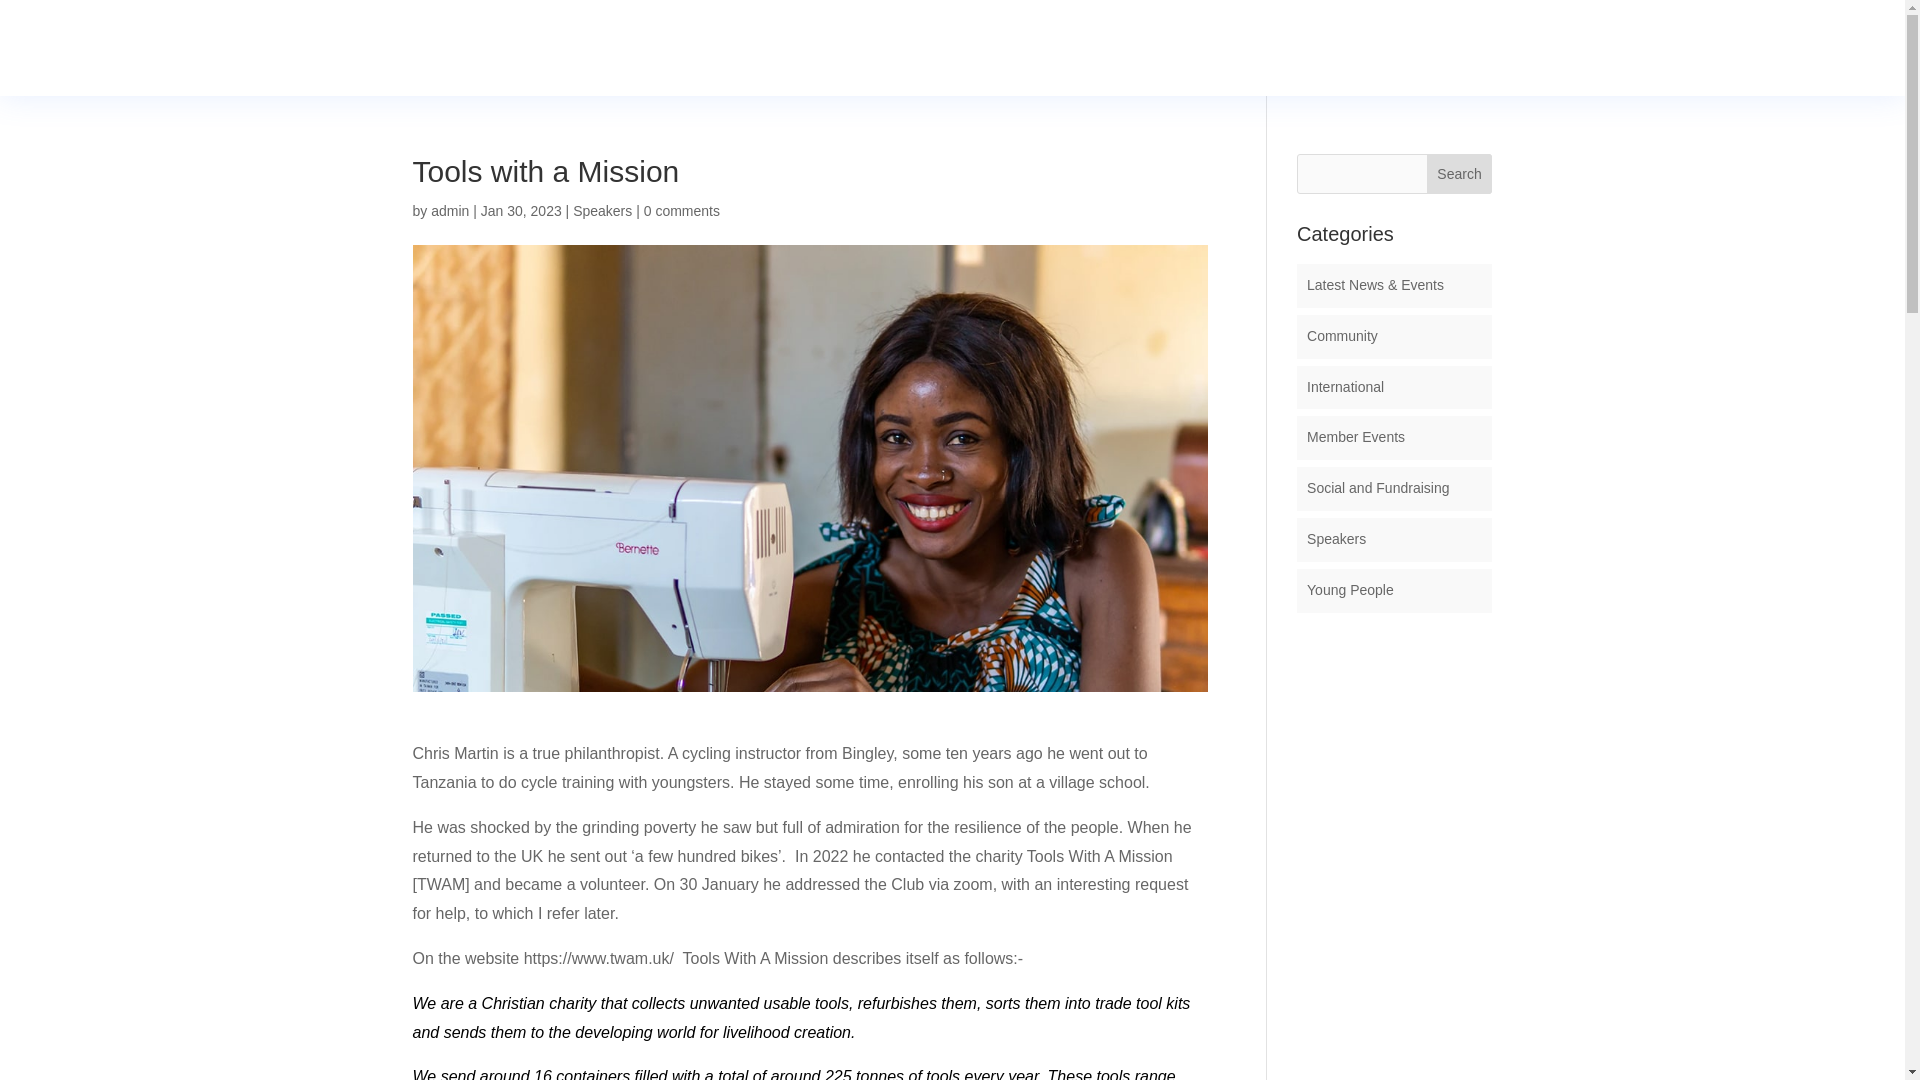 The width and height of the screenshot is (1920, 1080). Describe the element at coordinates (602, 211) in the screenshot. I see `Speakers` at that location.